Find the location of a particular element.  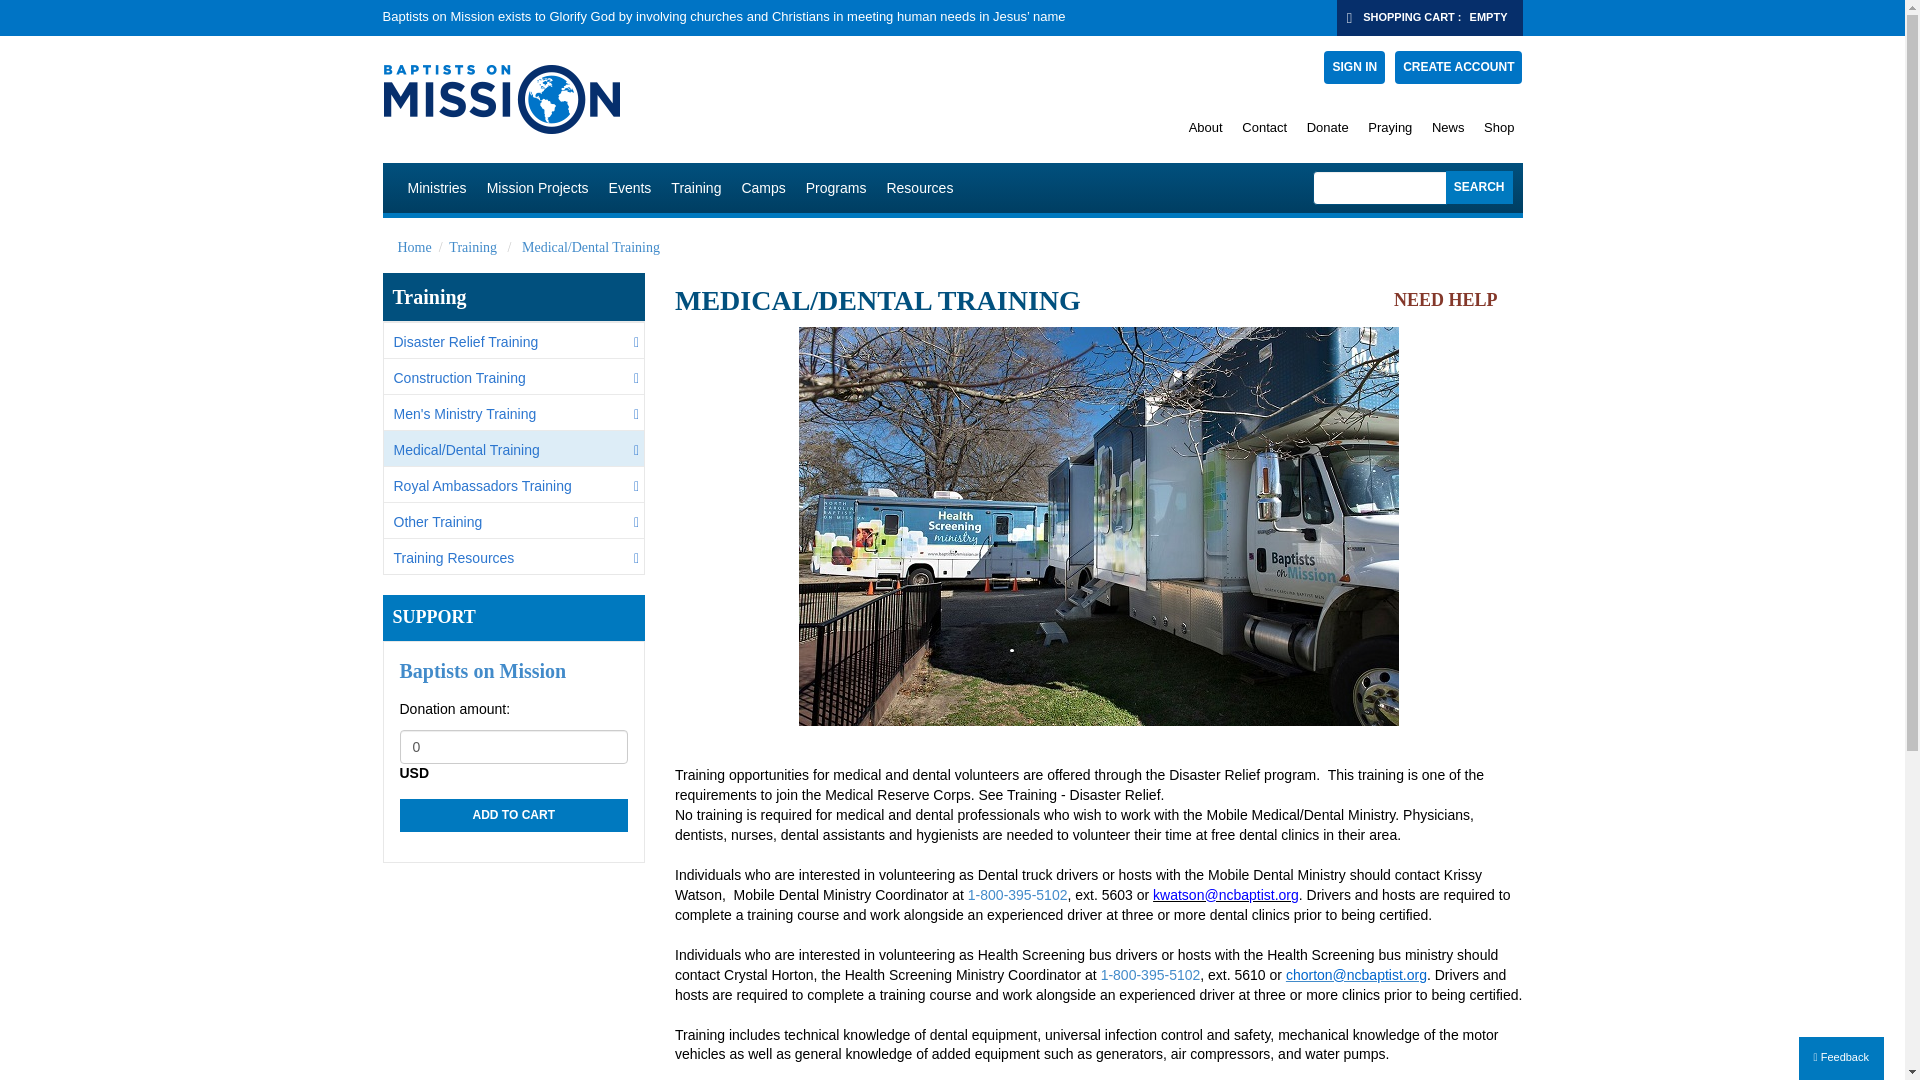

0 is located at coordinates (514, 746).